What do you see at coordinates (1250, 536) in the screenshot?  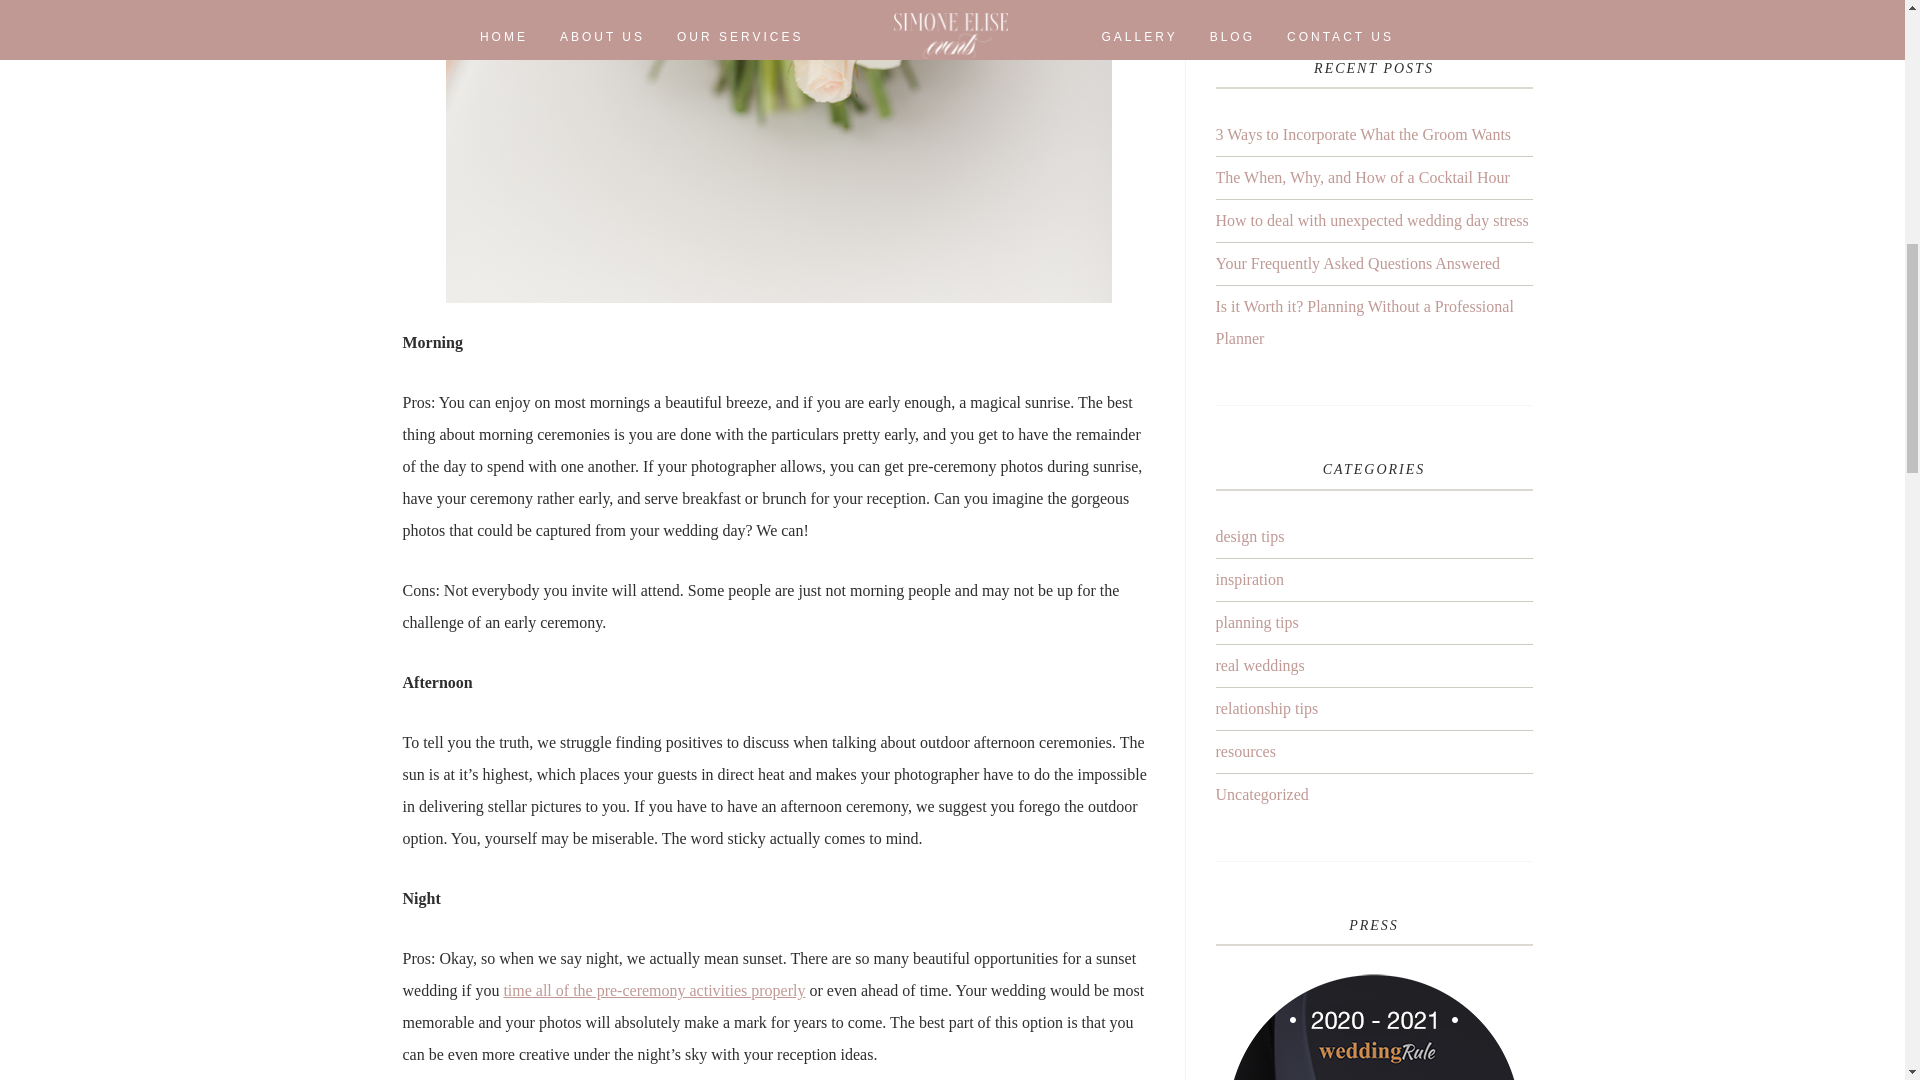 I see `design tips` at bounding box center [1250, 536].